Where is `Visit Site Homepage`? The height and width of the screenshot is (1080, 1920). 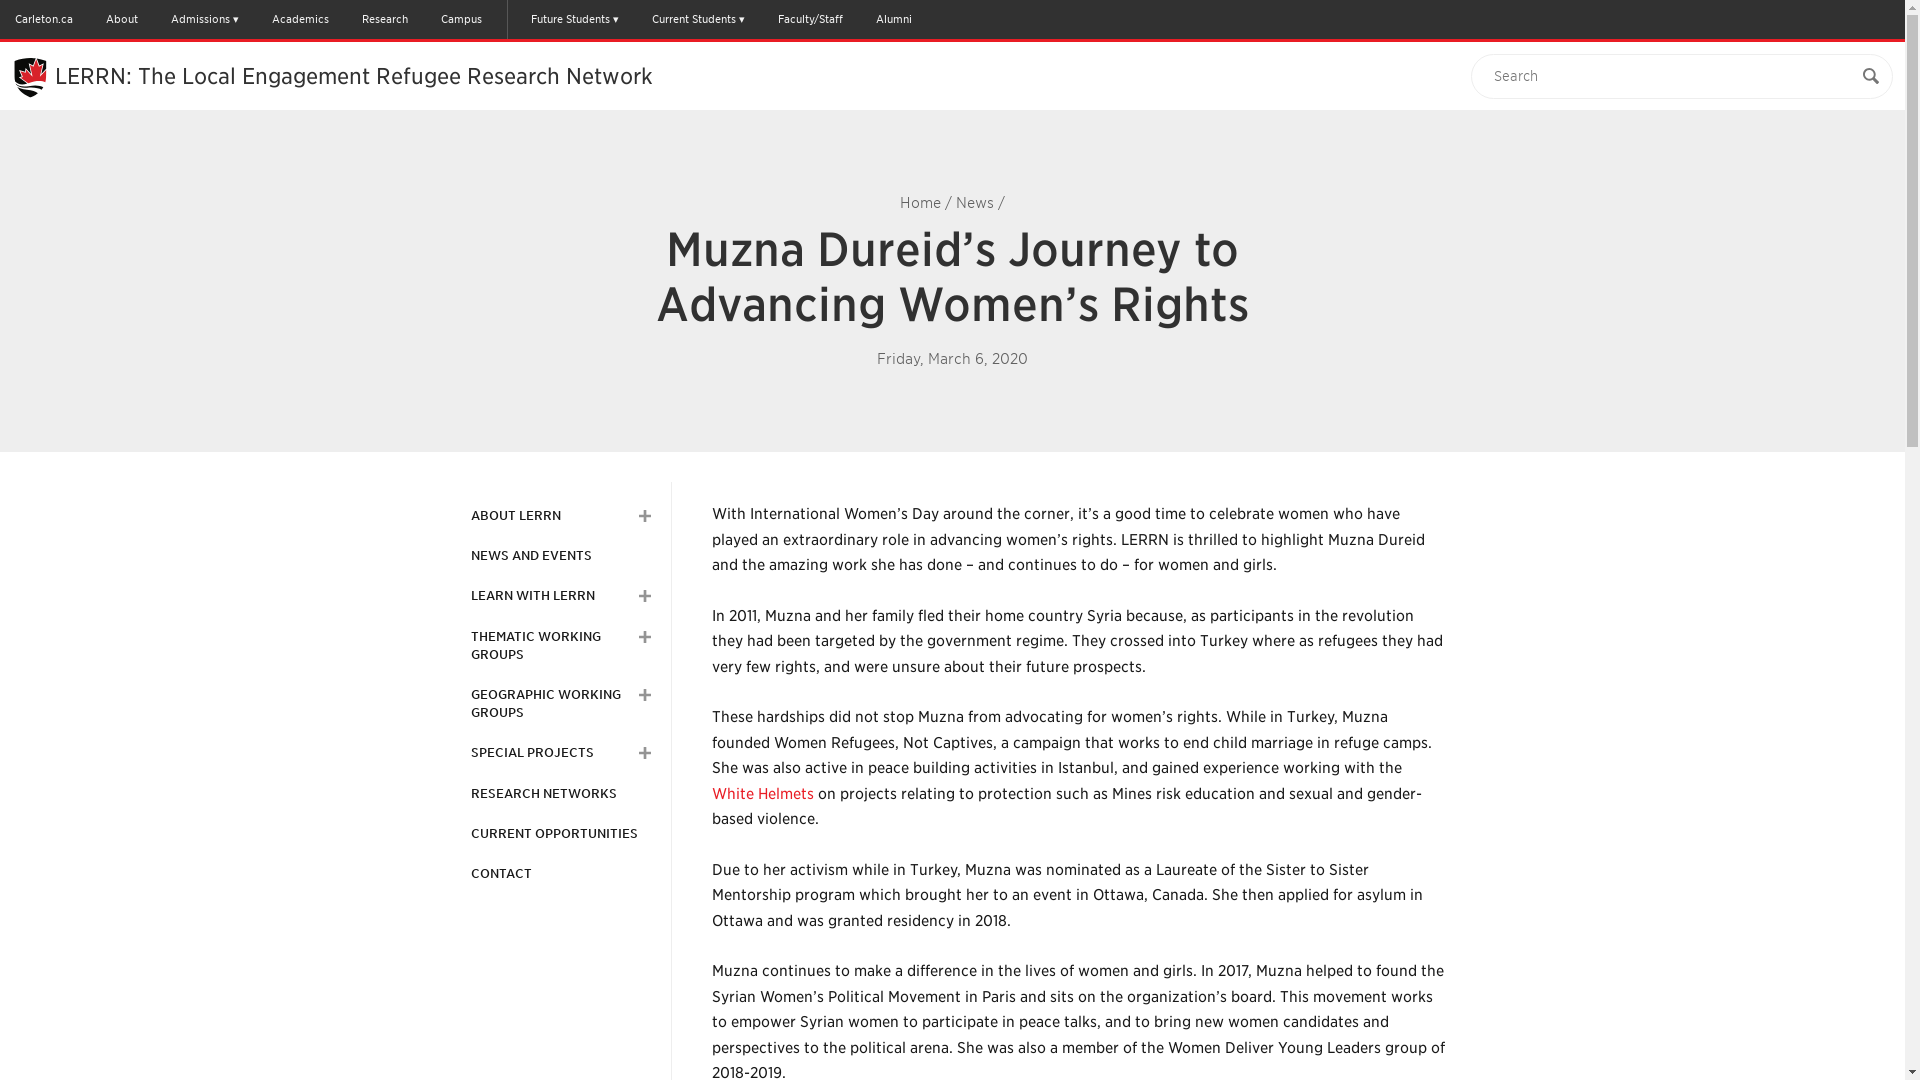 Visit Site Homepage is located at coordinates (354, 75).